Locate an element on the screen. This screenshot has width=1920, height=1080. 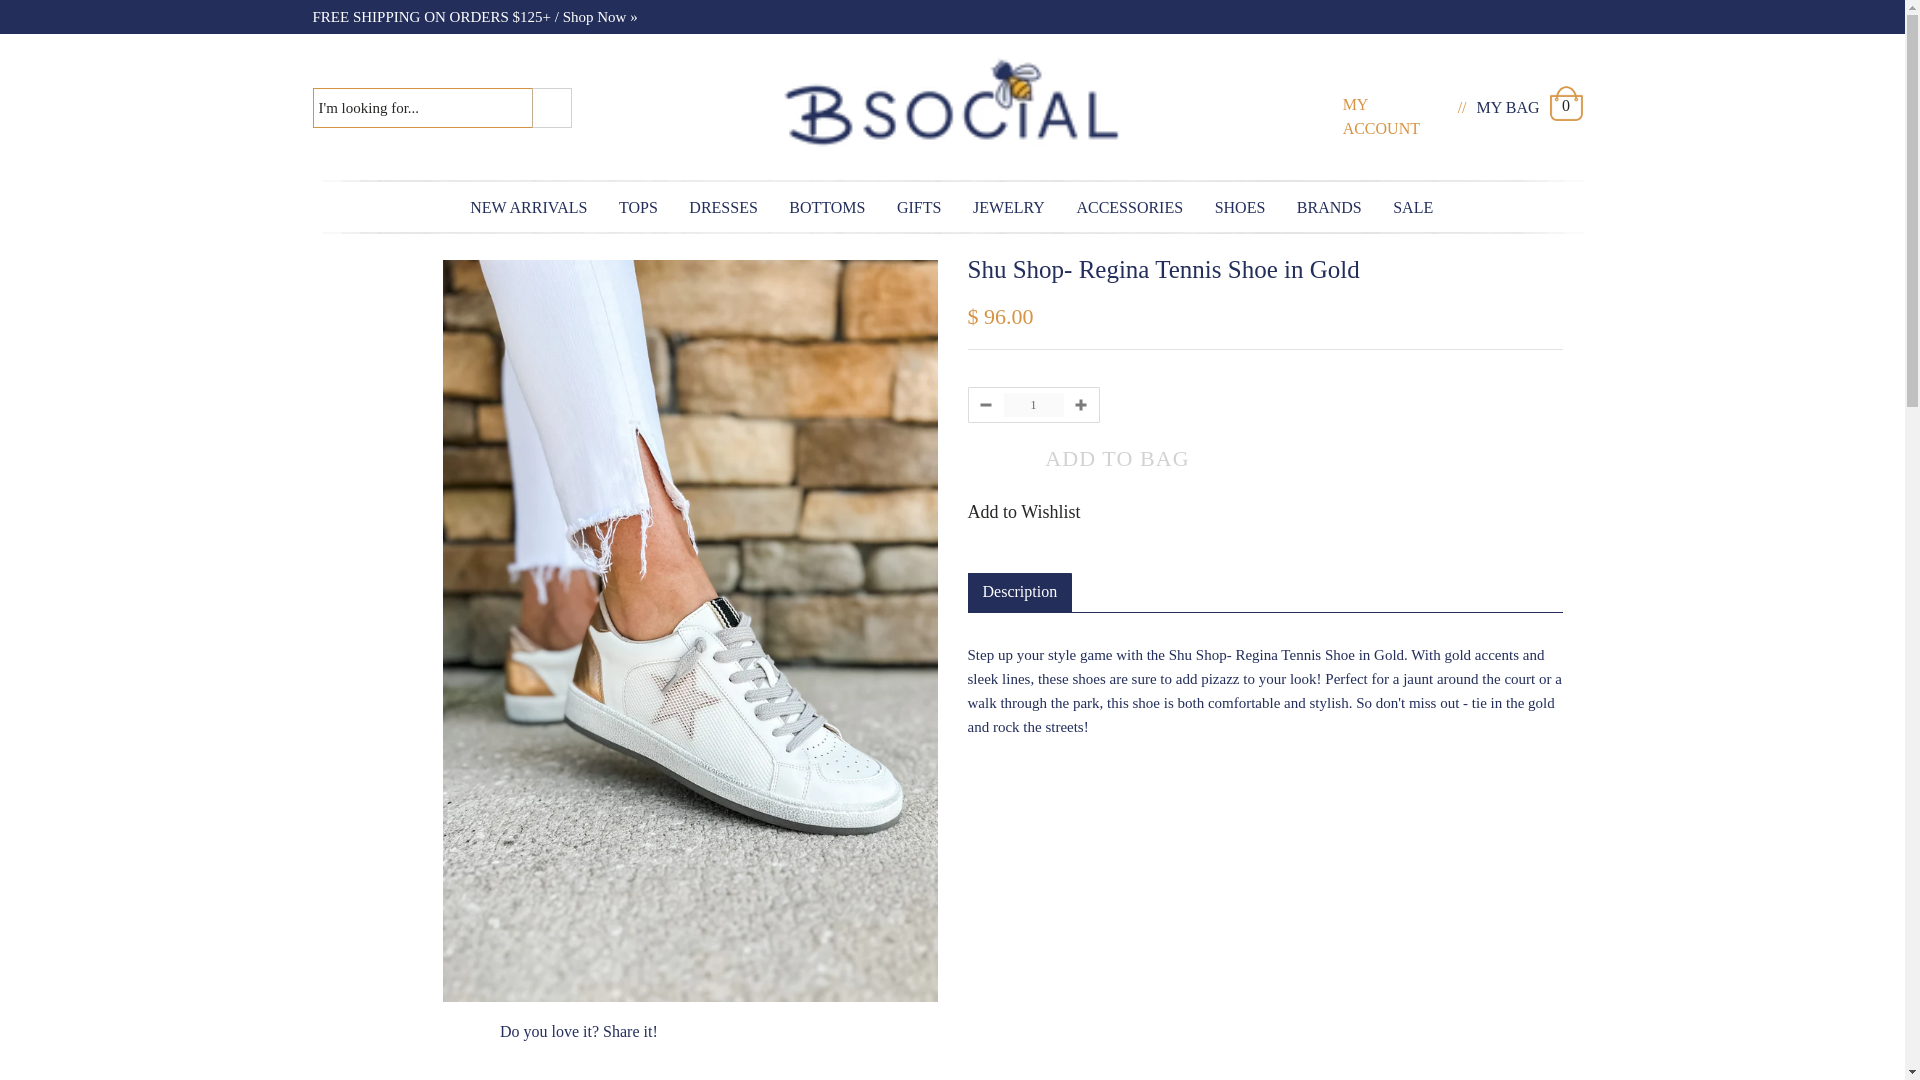
My Account is located at coordinates (1381, 116).